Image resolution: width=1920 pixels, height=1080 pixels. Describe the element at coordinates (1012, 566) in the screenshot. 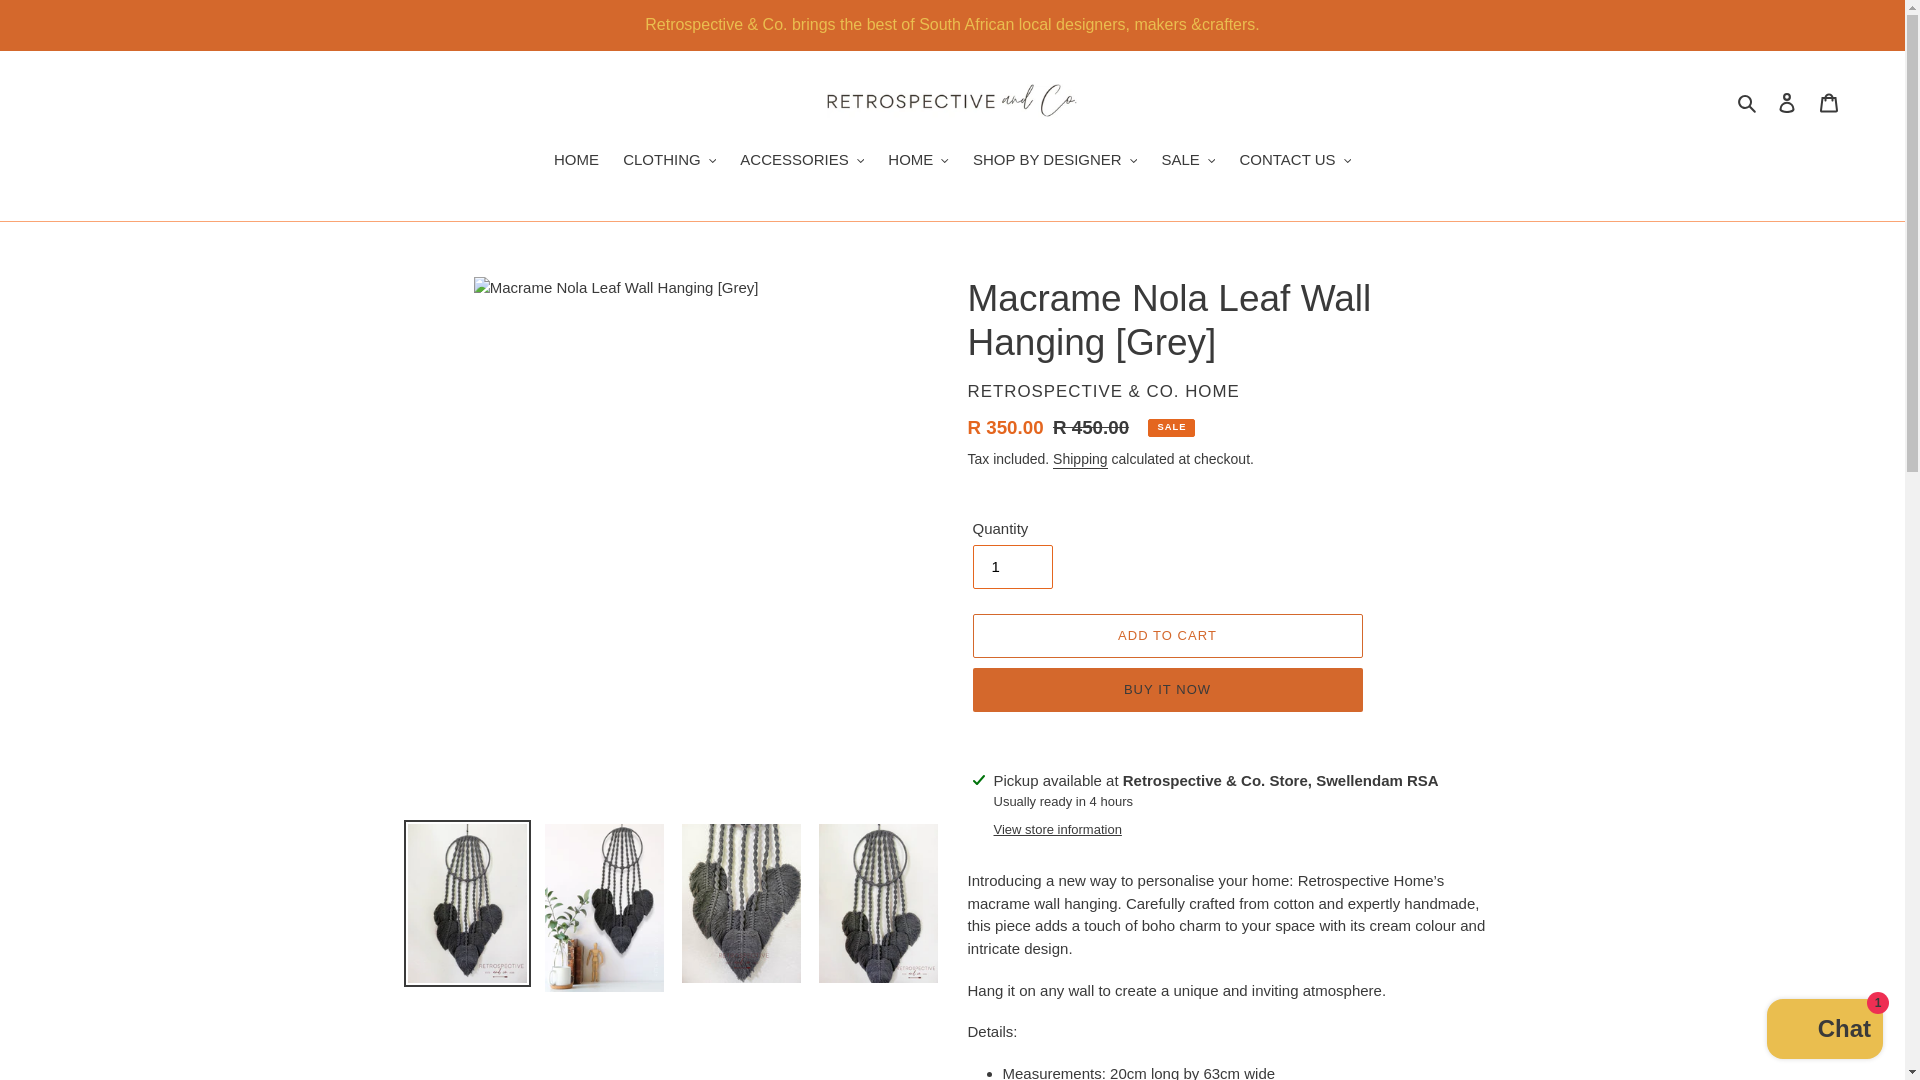

I see `1` at that location.